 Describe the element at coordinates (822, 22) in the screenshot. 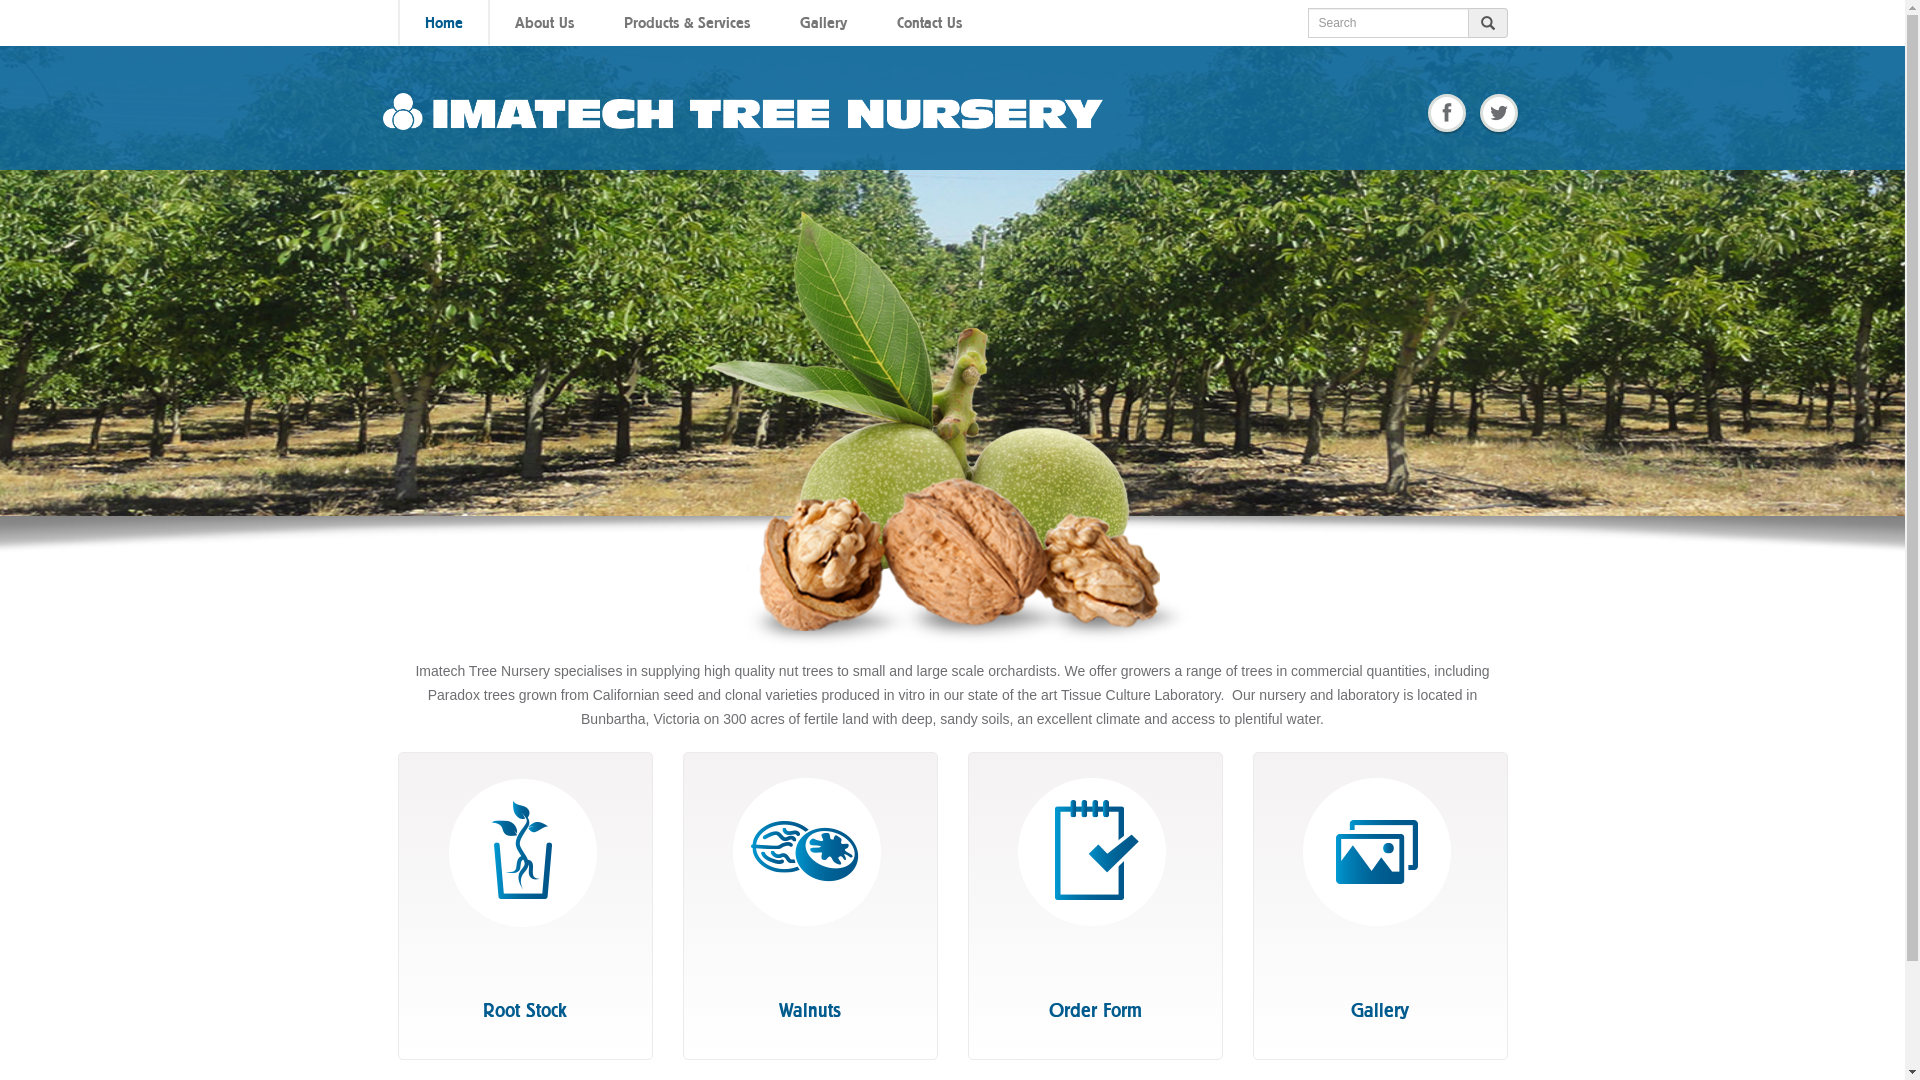

I see `Gallery` at that location.